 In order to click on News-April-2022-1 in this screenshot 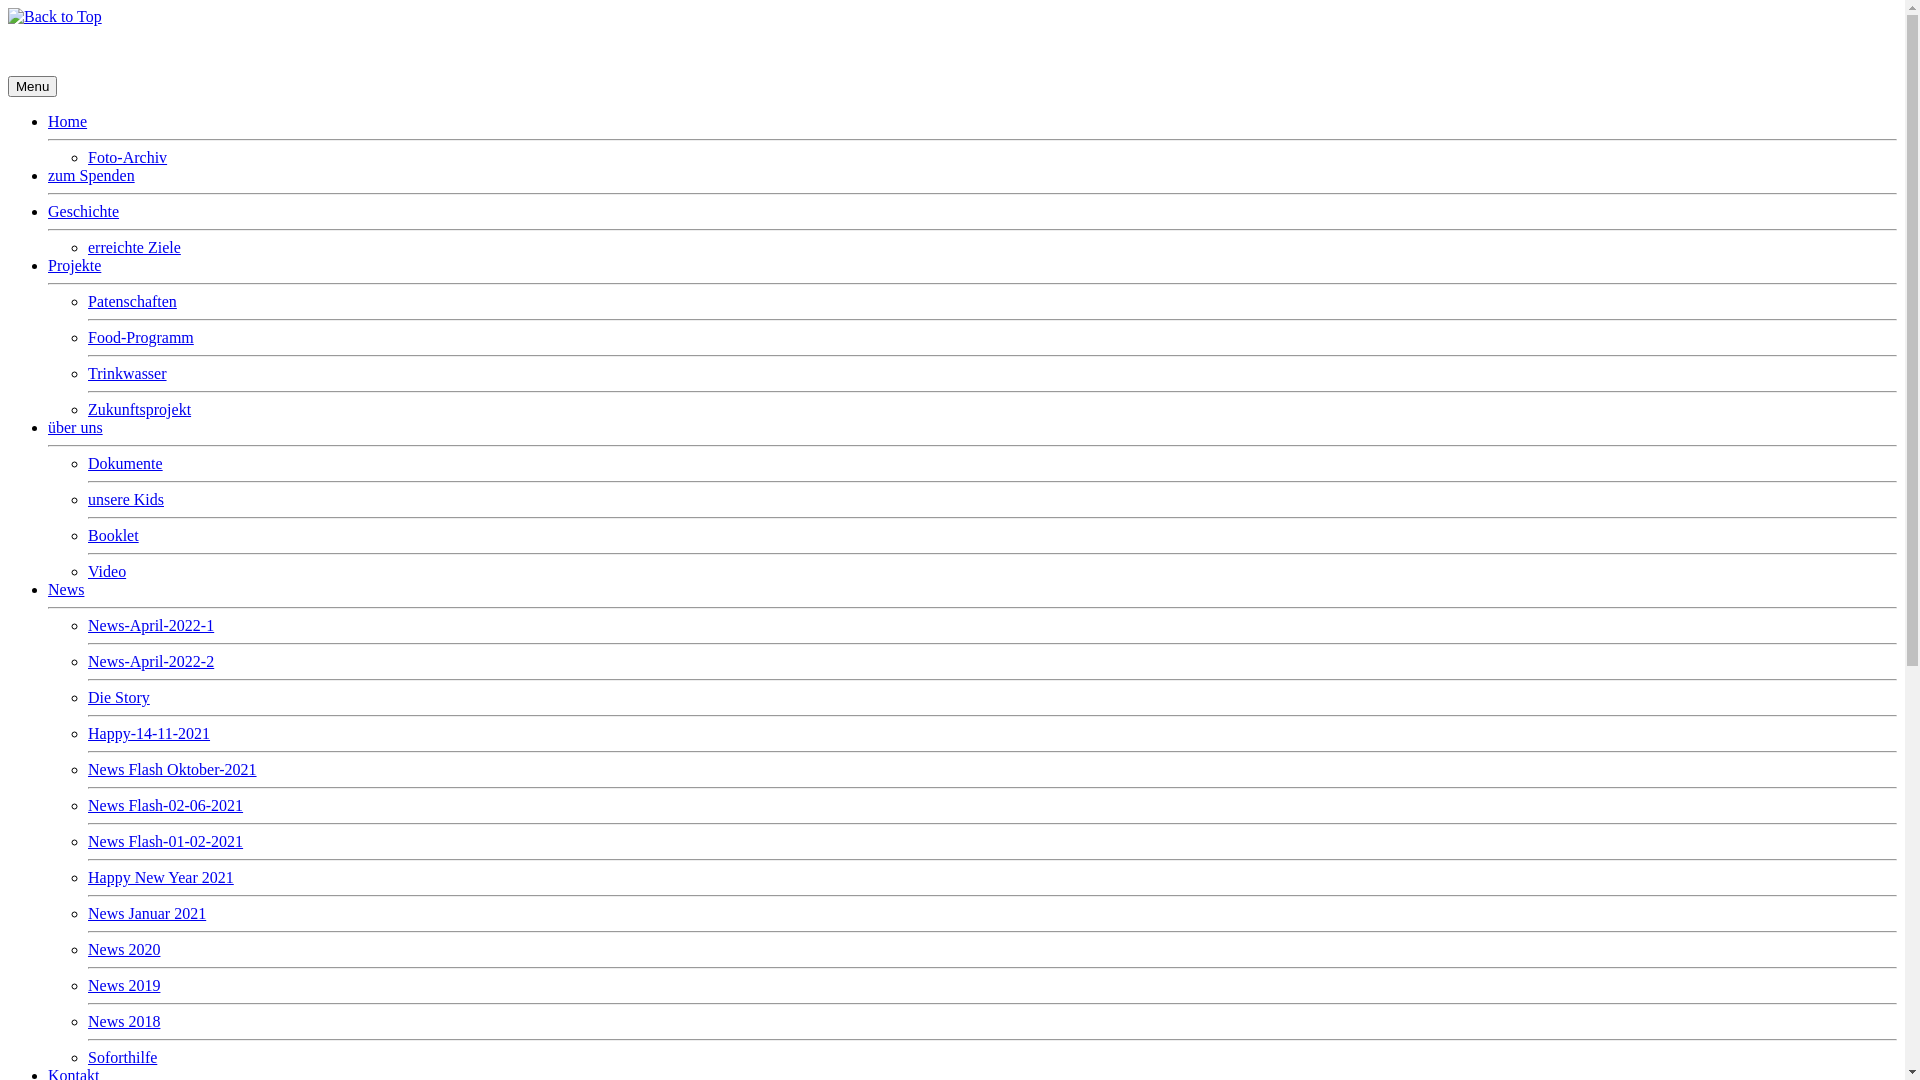, I will do `click(151, 626)`.